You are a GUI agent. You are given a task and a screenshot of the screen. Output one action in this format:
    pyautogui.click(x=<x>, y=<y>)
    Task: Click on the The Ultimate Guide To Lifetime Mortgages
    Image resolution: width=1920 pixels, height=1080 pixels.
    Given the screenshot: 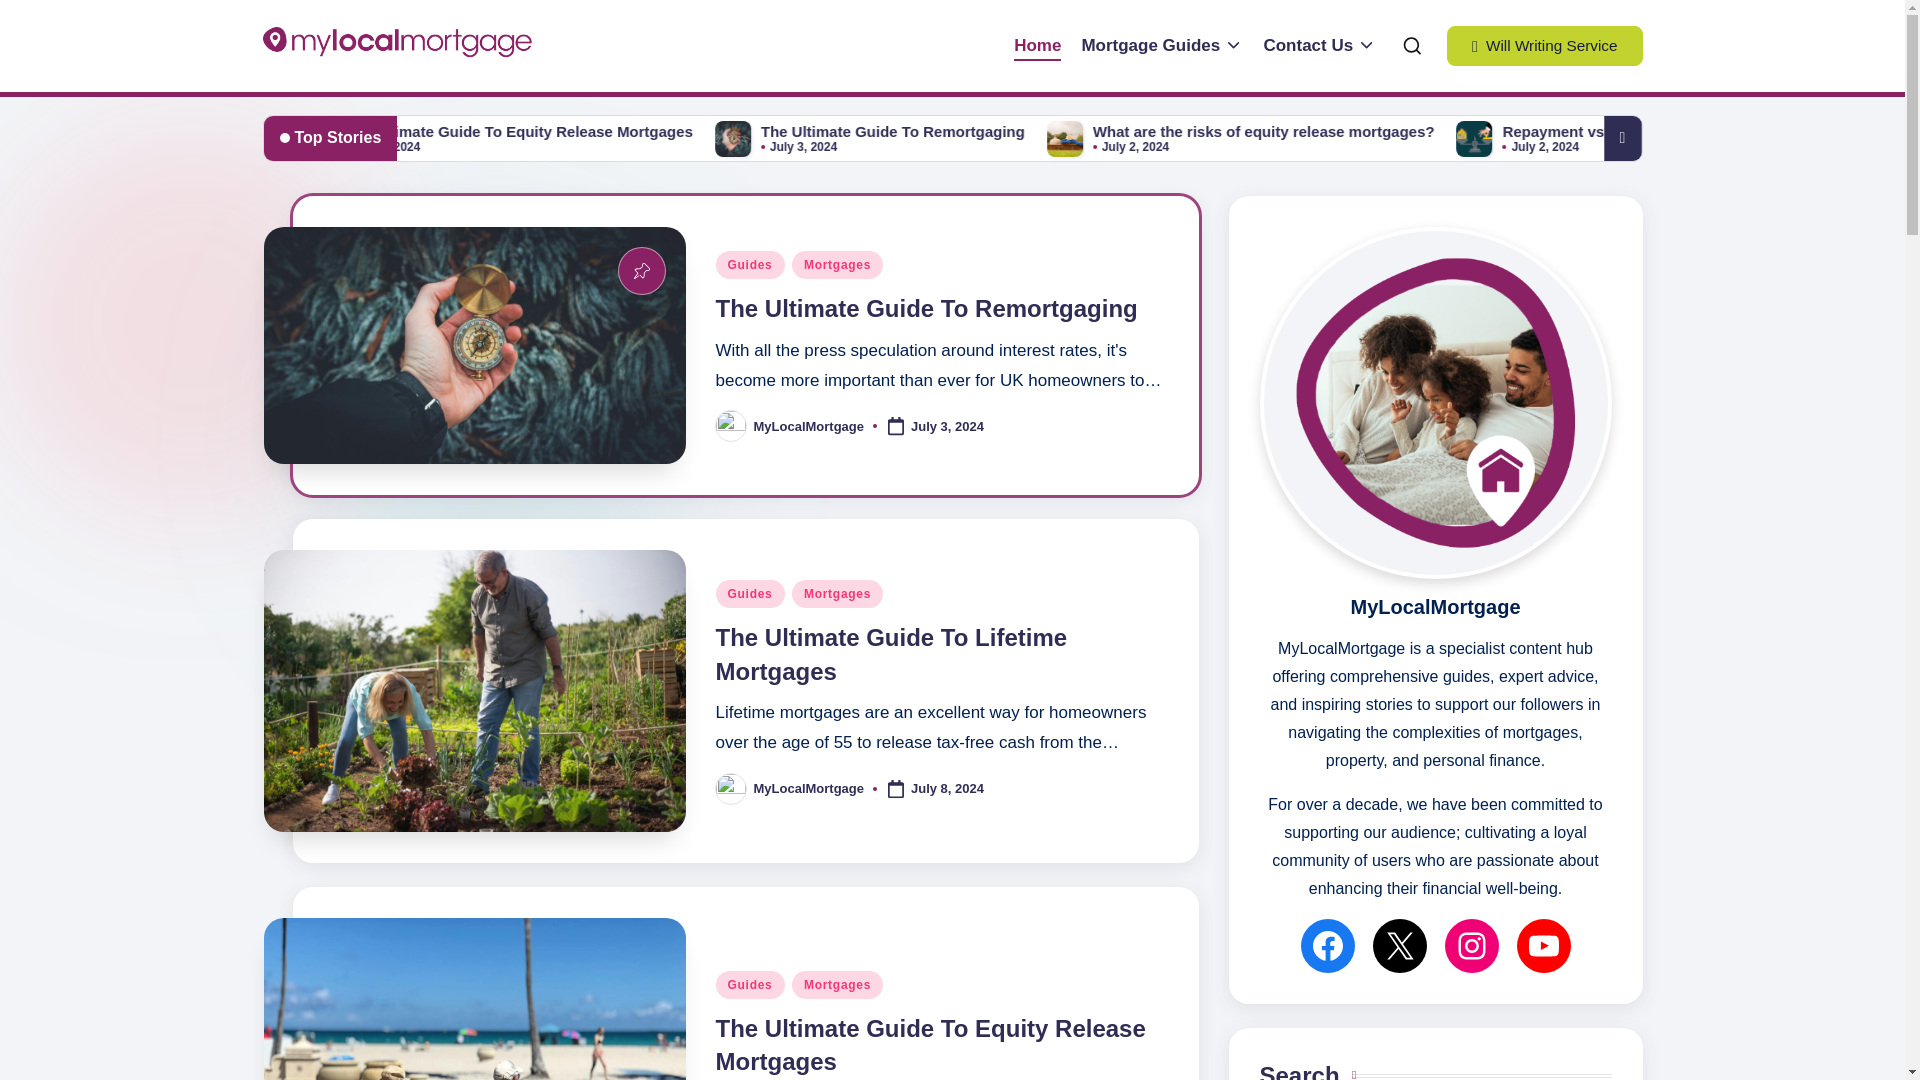 What is the action you would take?
    pyautogui.click(x=892, y=654)
    